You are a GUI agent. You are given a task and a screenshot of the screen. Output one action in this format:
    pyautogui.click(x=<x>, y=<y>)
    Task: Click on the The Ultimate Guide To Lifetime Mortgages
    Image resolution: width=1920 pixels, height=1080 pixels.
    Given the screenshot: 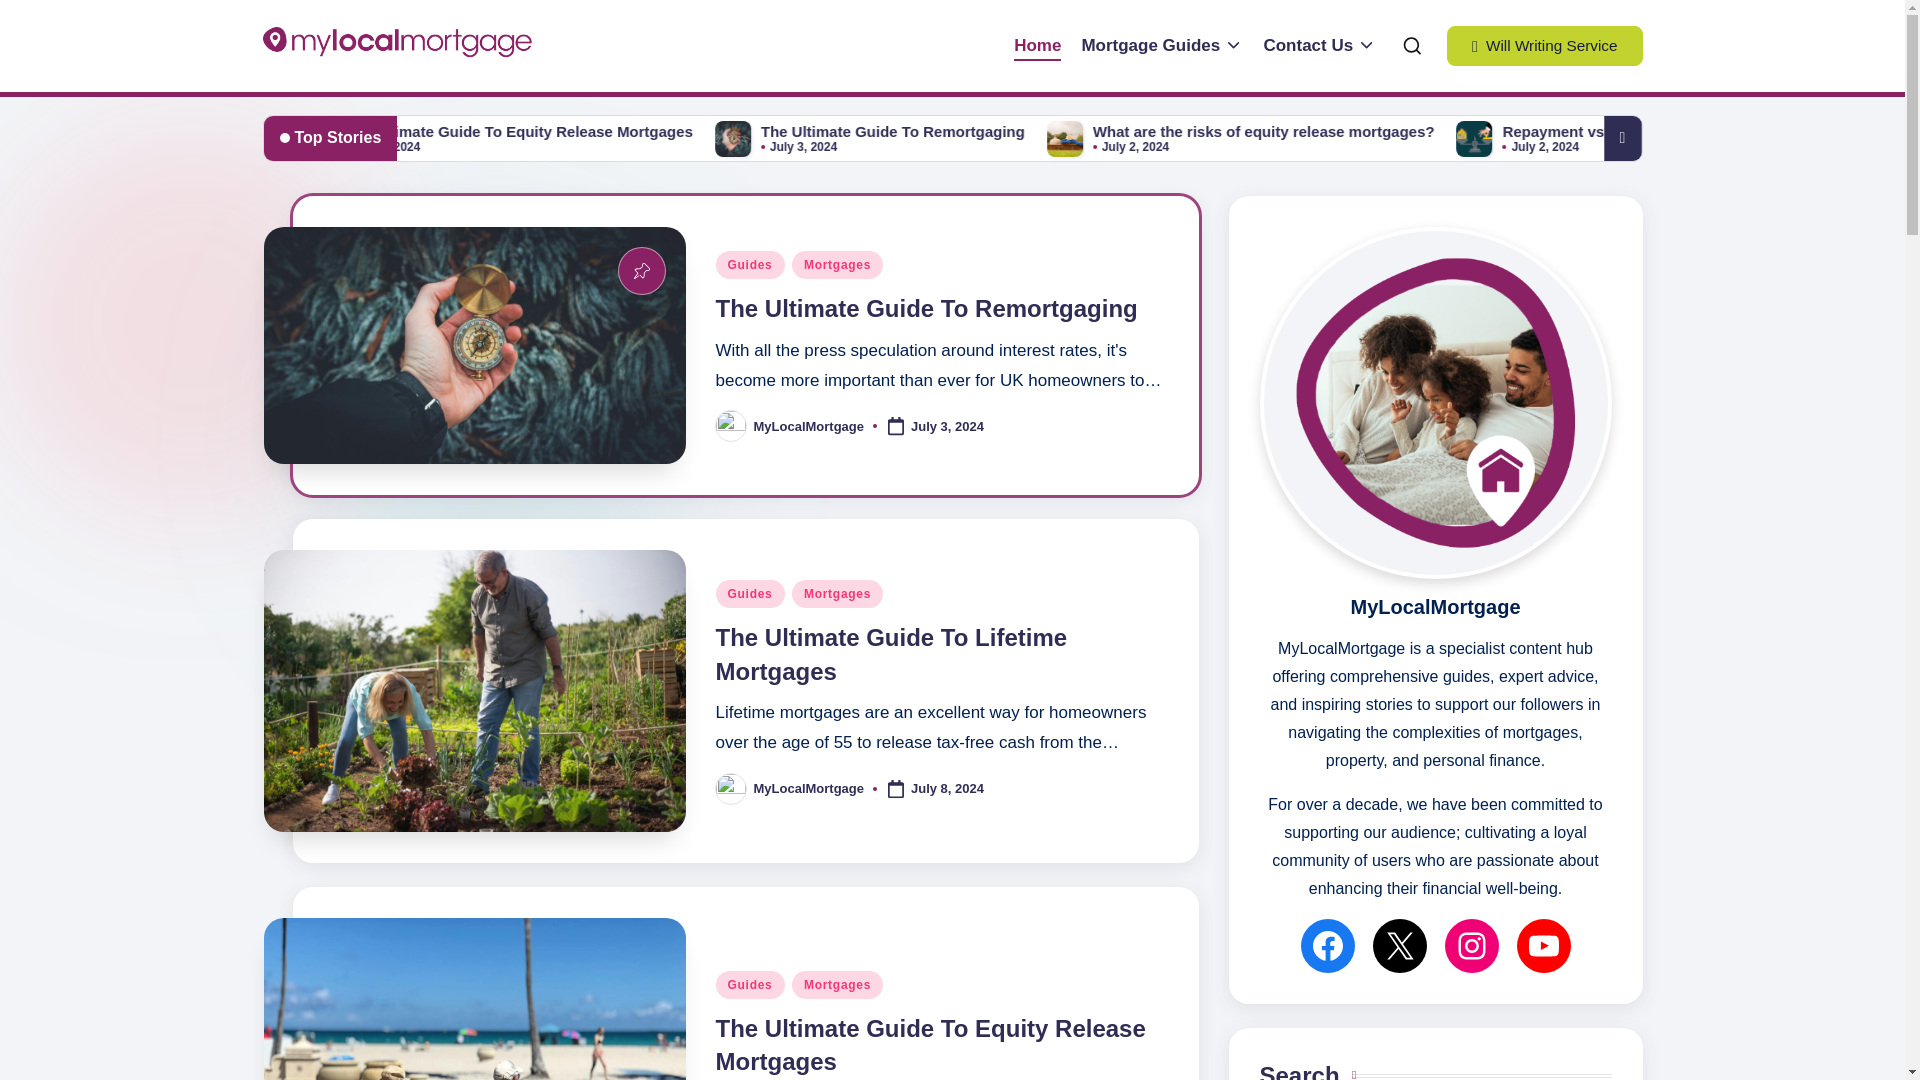 What is the action you would take?
    pyautogui.click(x=892, y=654)
    